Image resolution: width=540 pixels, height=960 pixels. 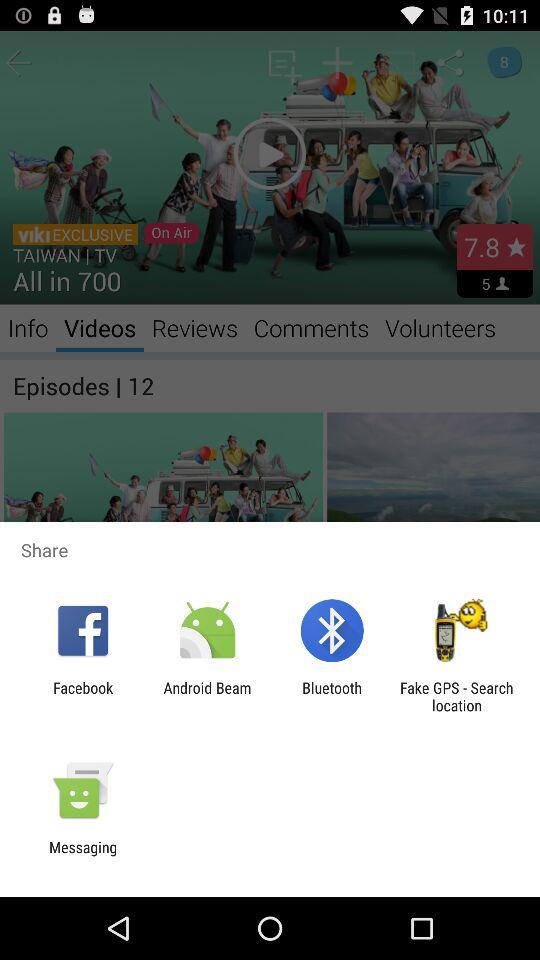 What do you see at coordinates (456, 696) in the screenshot?
I see `tap icon to the right of bluetooth` at bounding box center [456, 696].